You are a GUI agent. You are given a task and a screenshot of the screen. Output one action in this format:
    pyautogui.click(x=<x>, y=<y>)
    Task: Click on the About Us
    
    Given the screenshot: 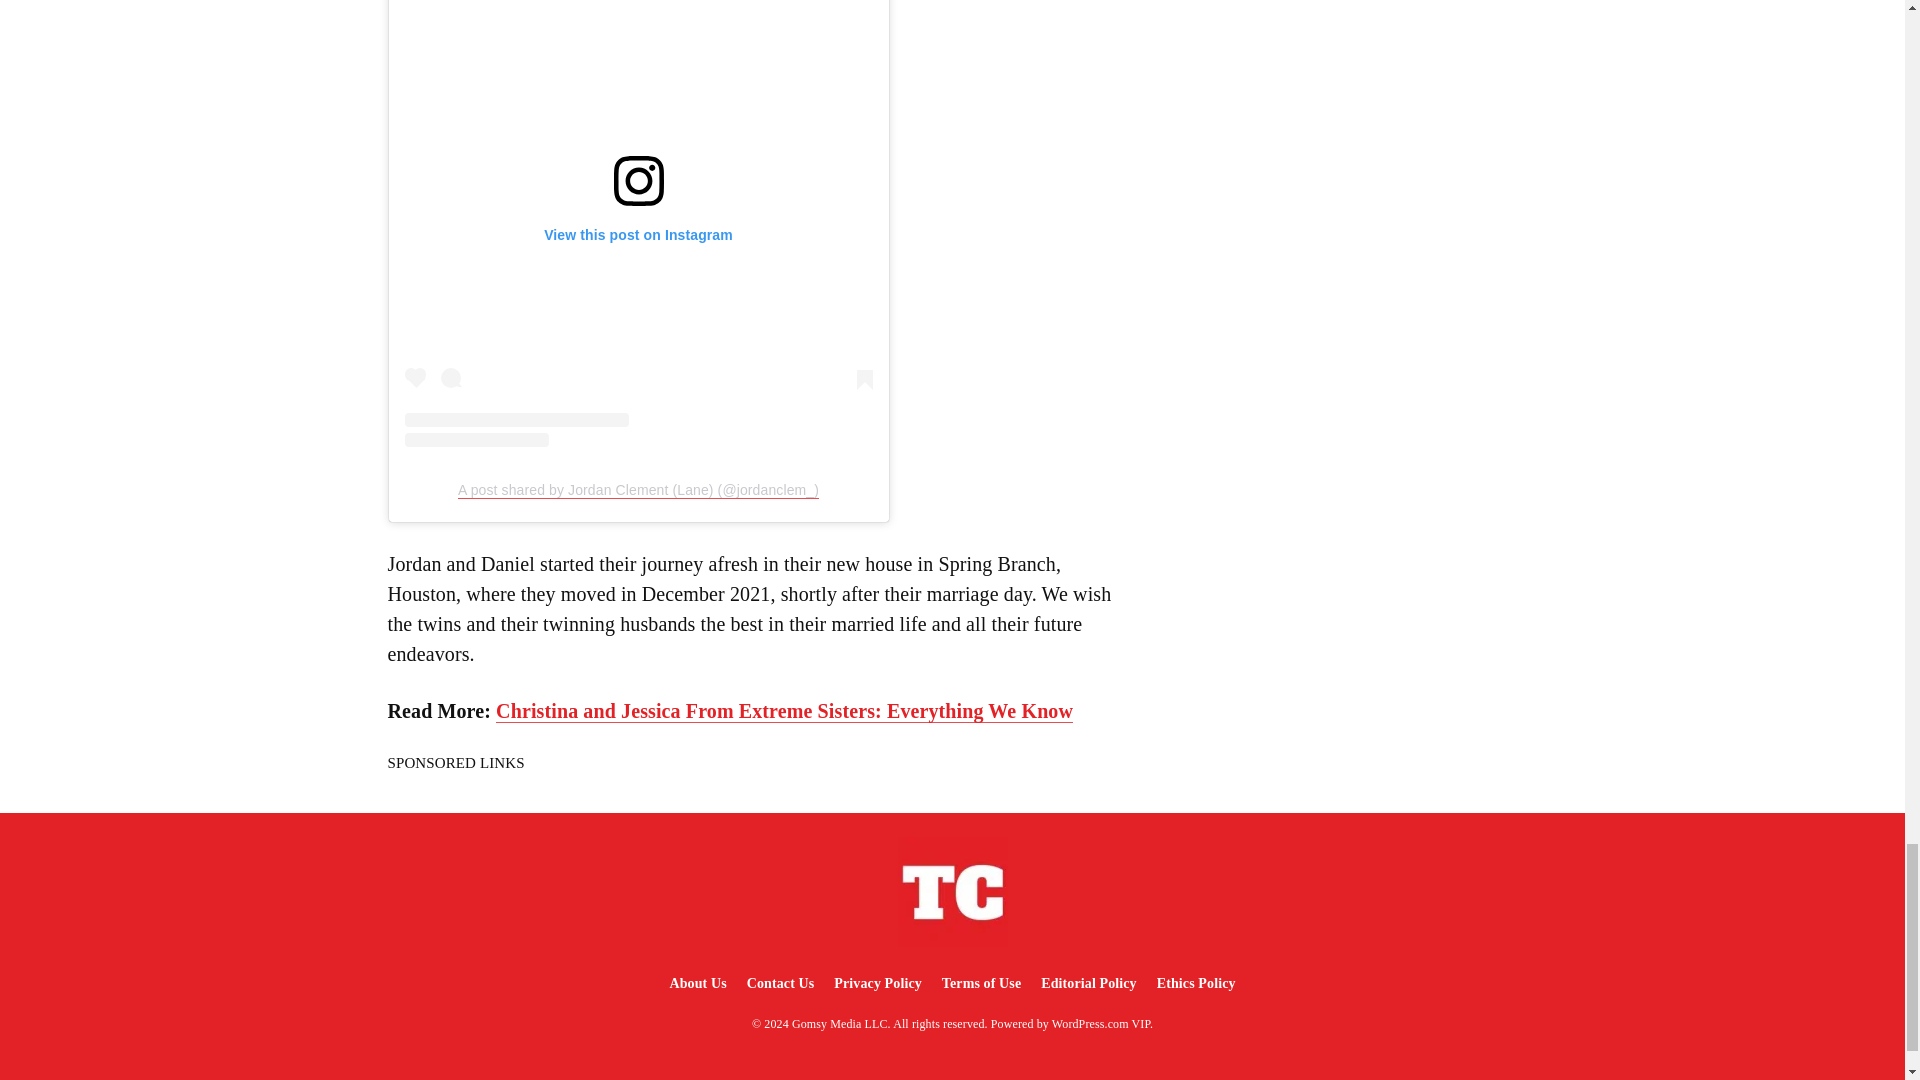 What is the action you would take?
    pyautogui.click(x=696, y=984)
    